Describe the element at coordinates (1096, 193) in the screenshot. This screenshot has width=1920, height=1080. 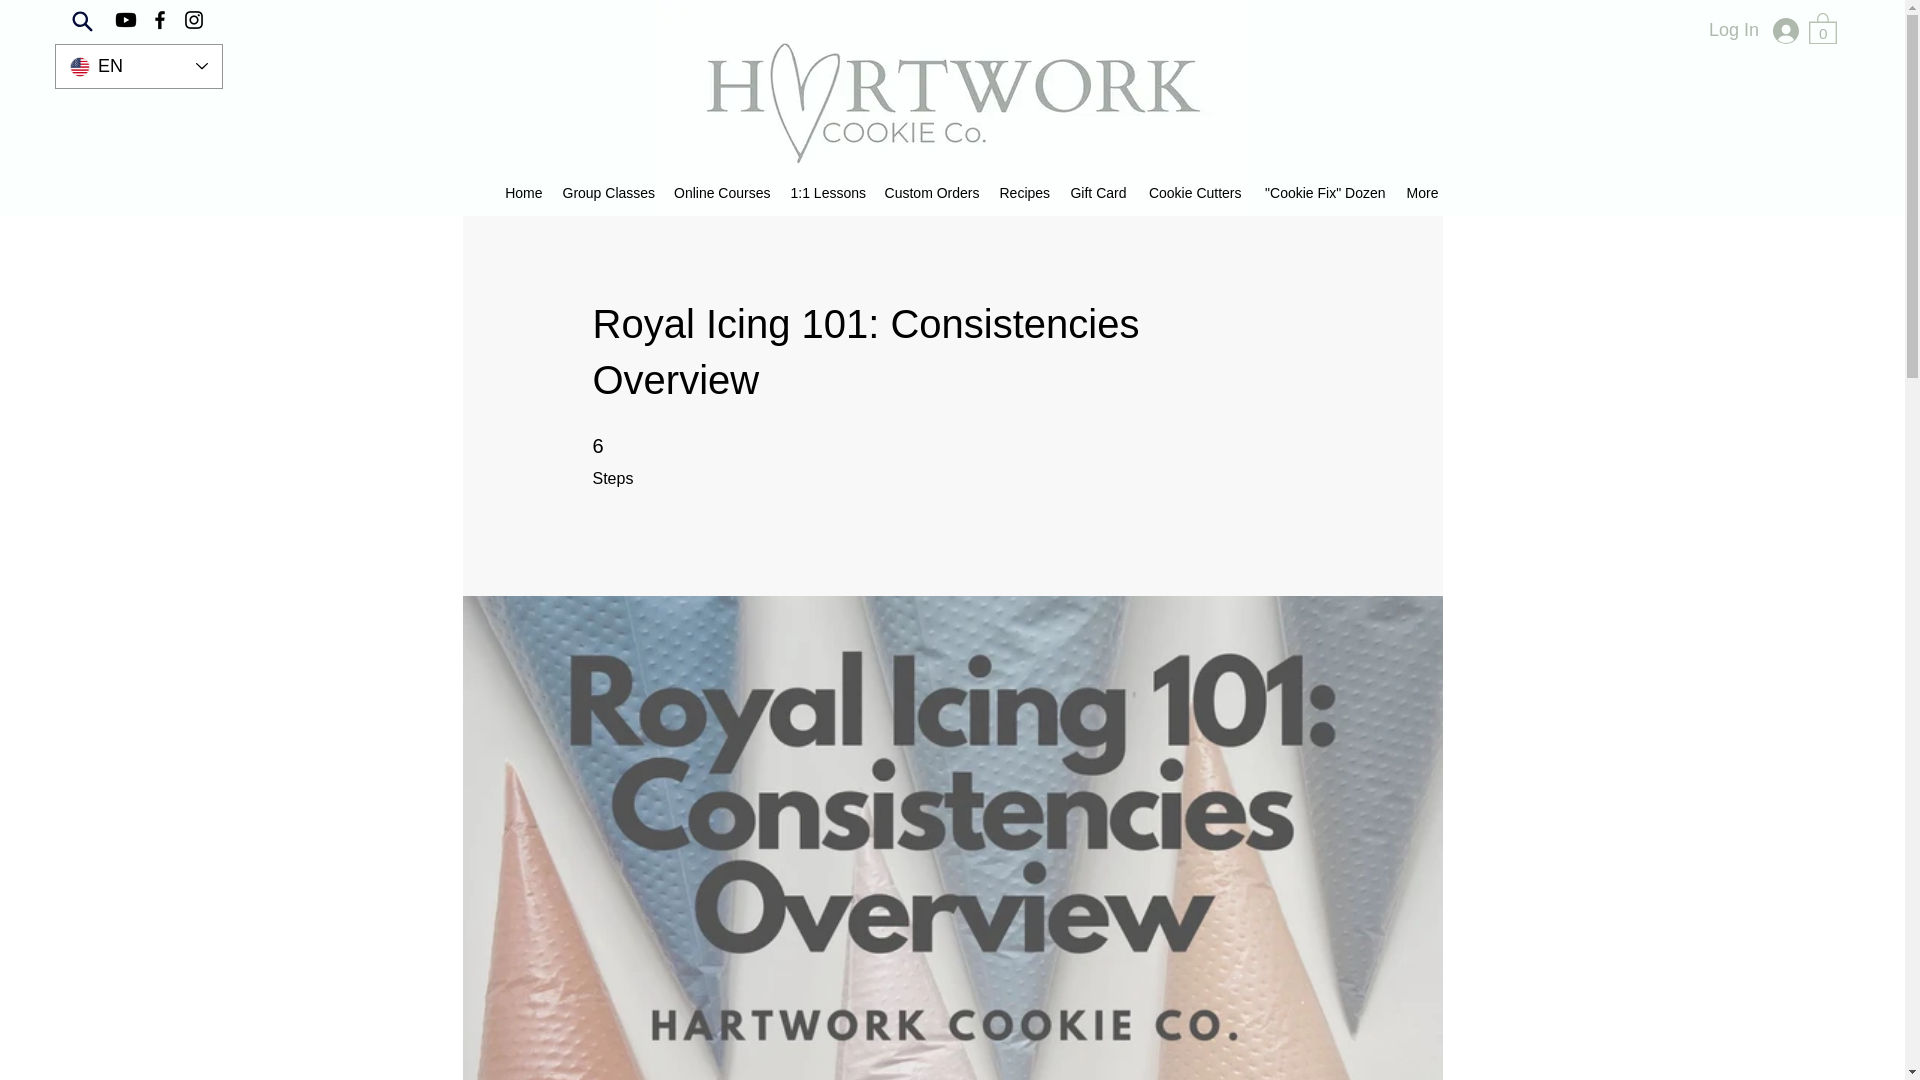
I see `Gift Card` at that location.